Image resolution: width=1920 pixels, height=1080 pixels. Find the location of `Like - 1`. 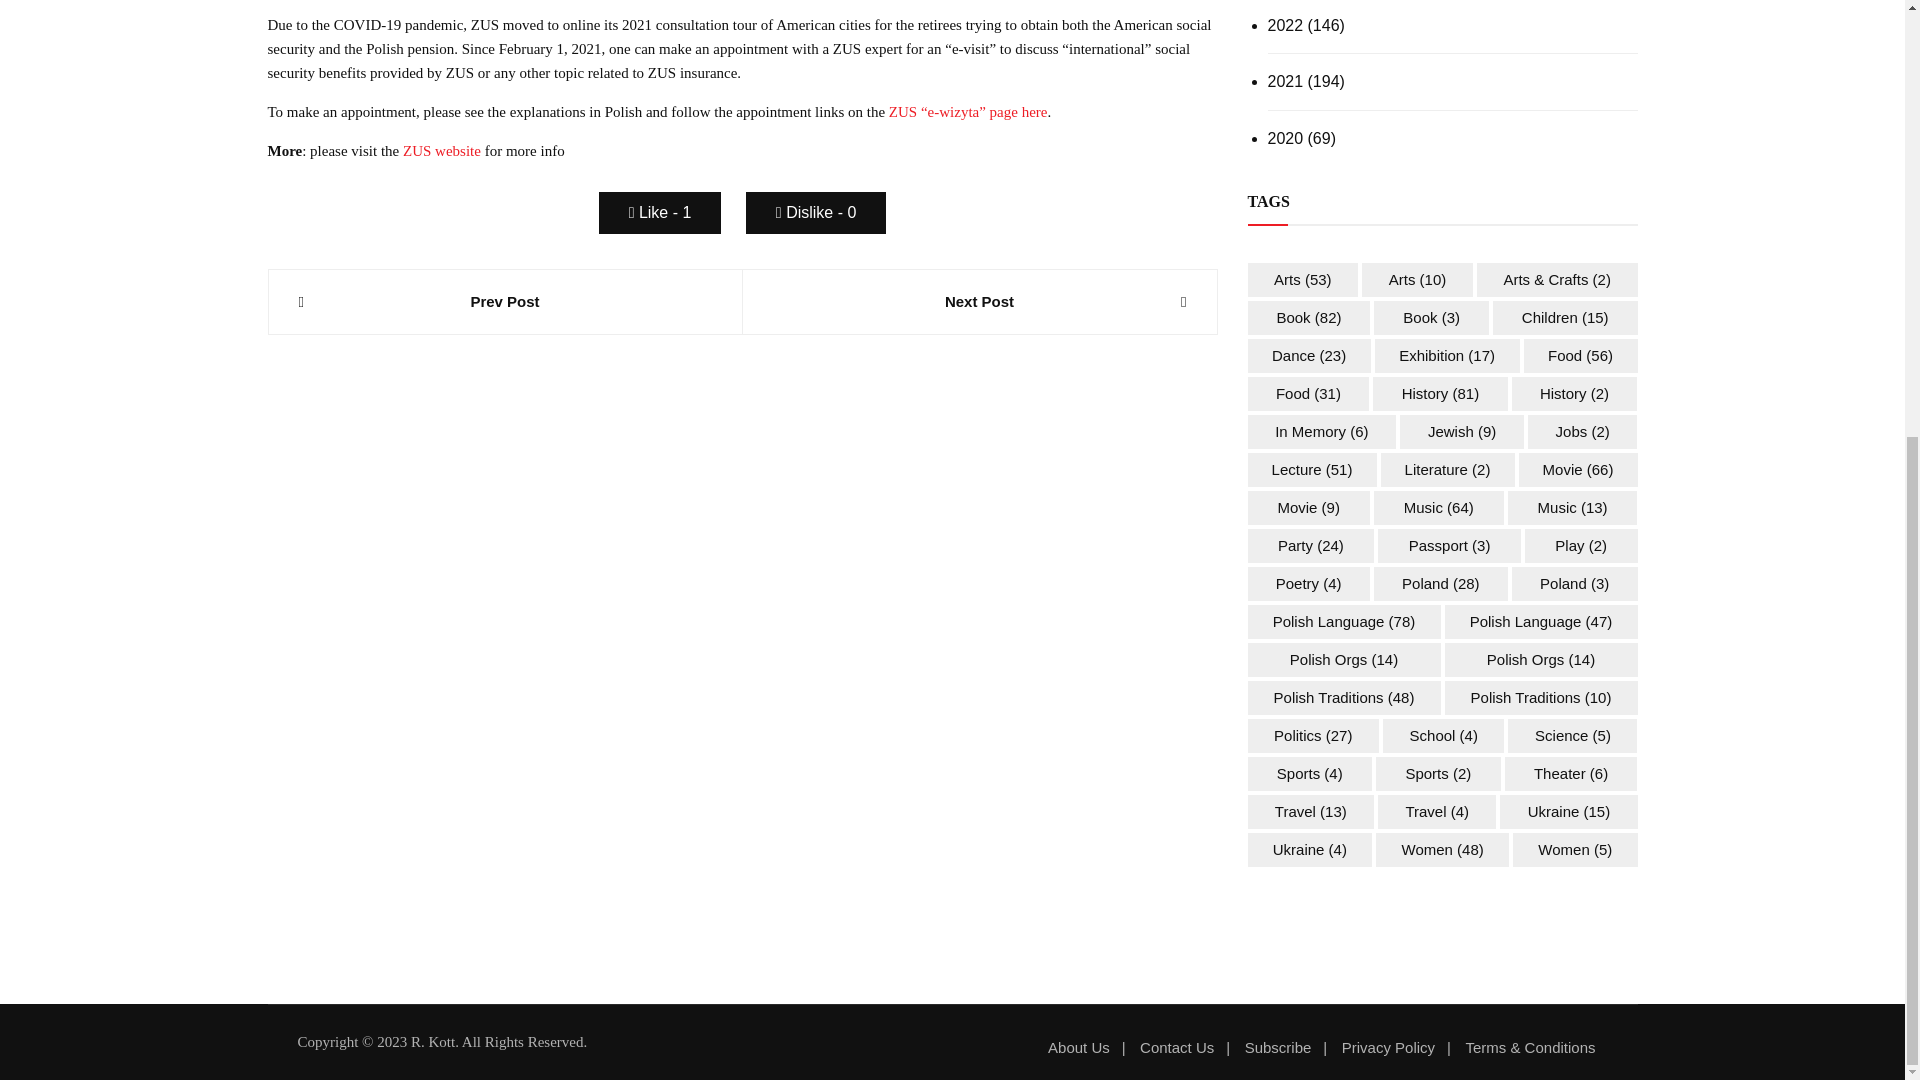

Like - 1 is located at coordinates (660, 213).